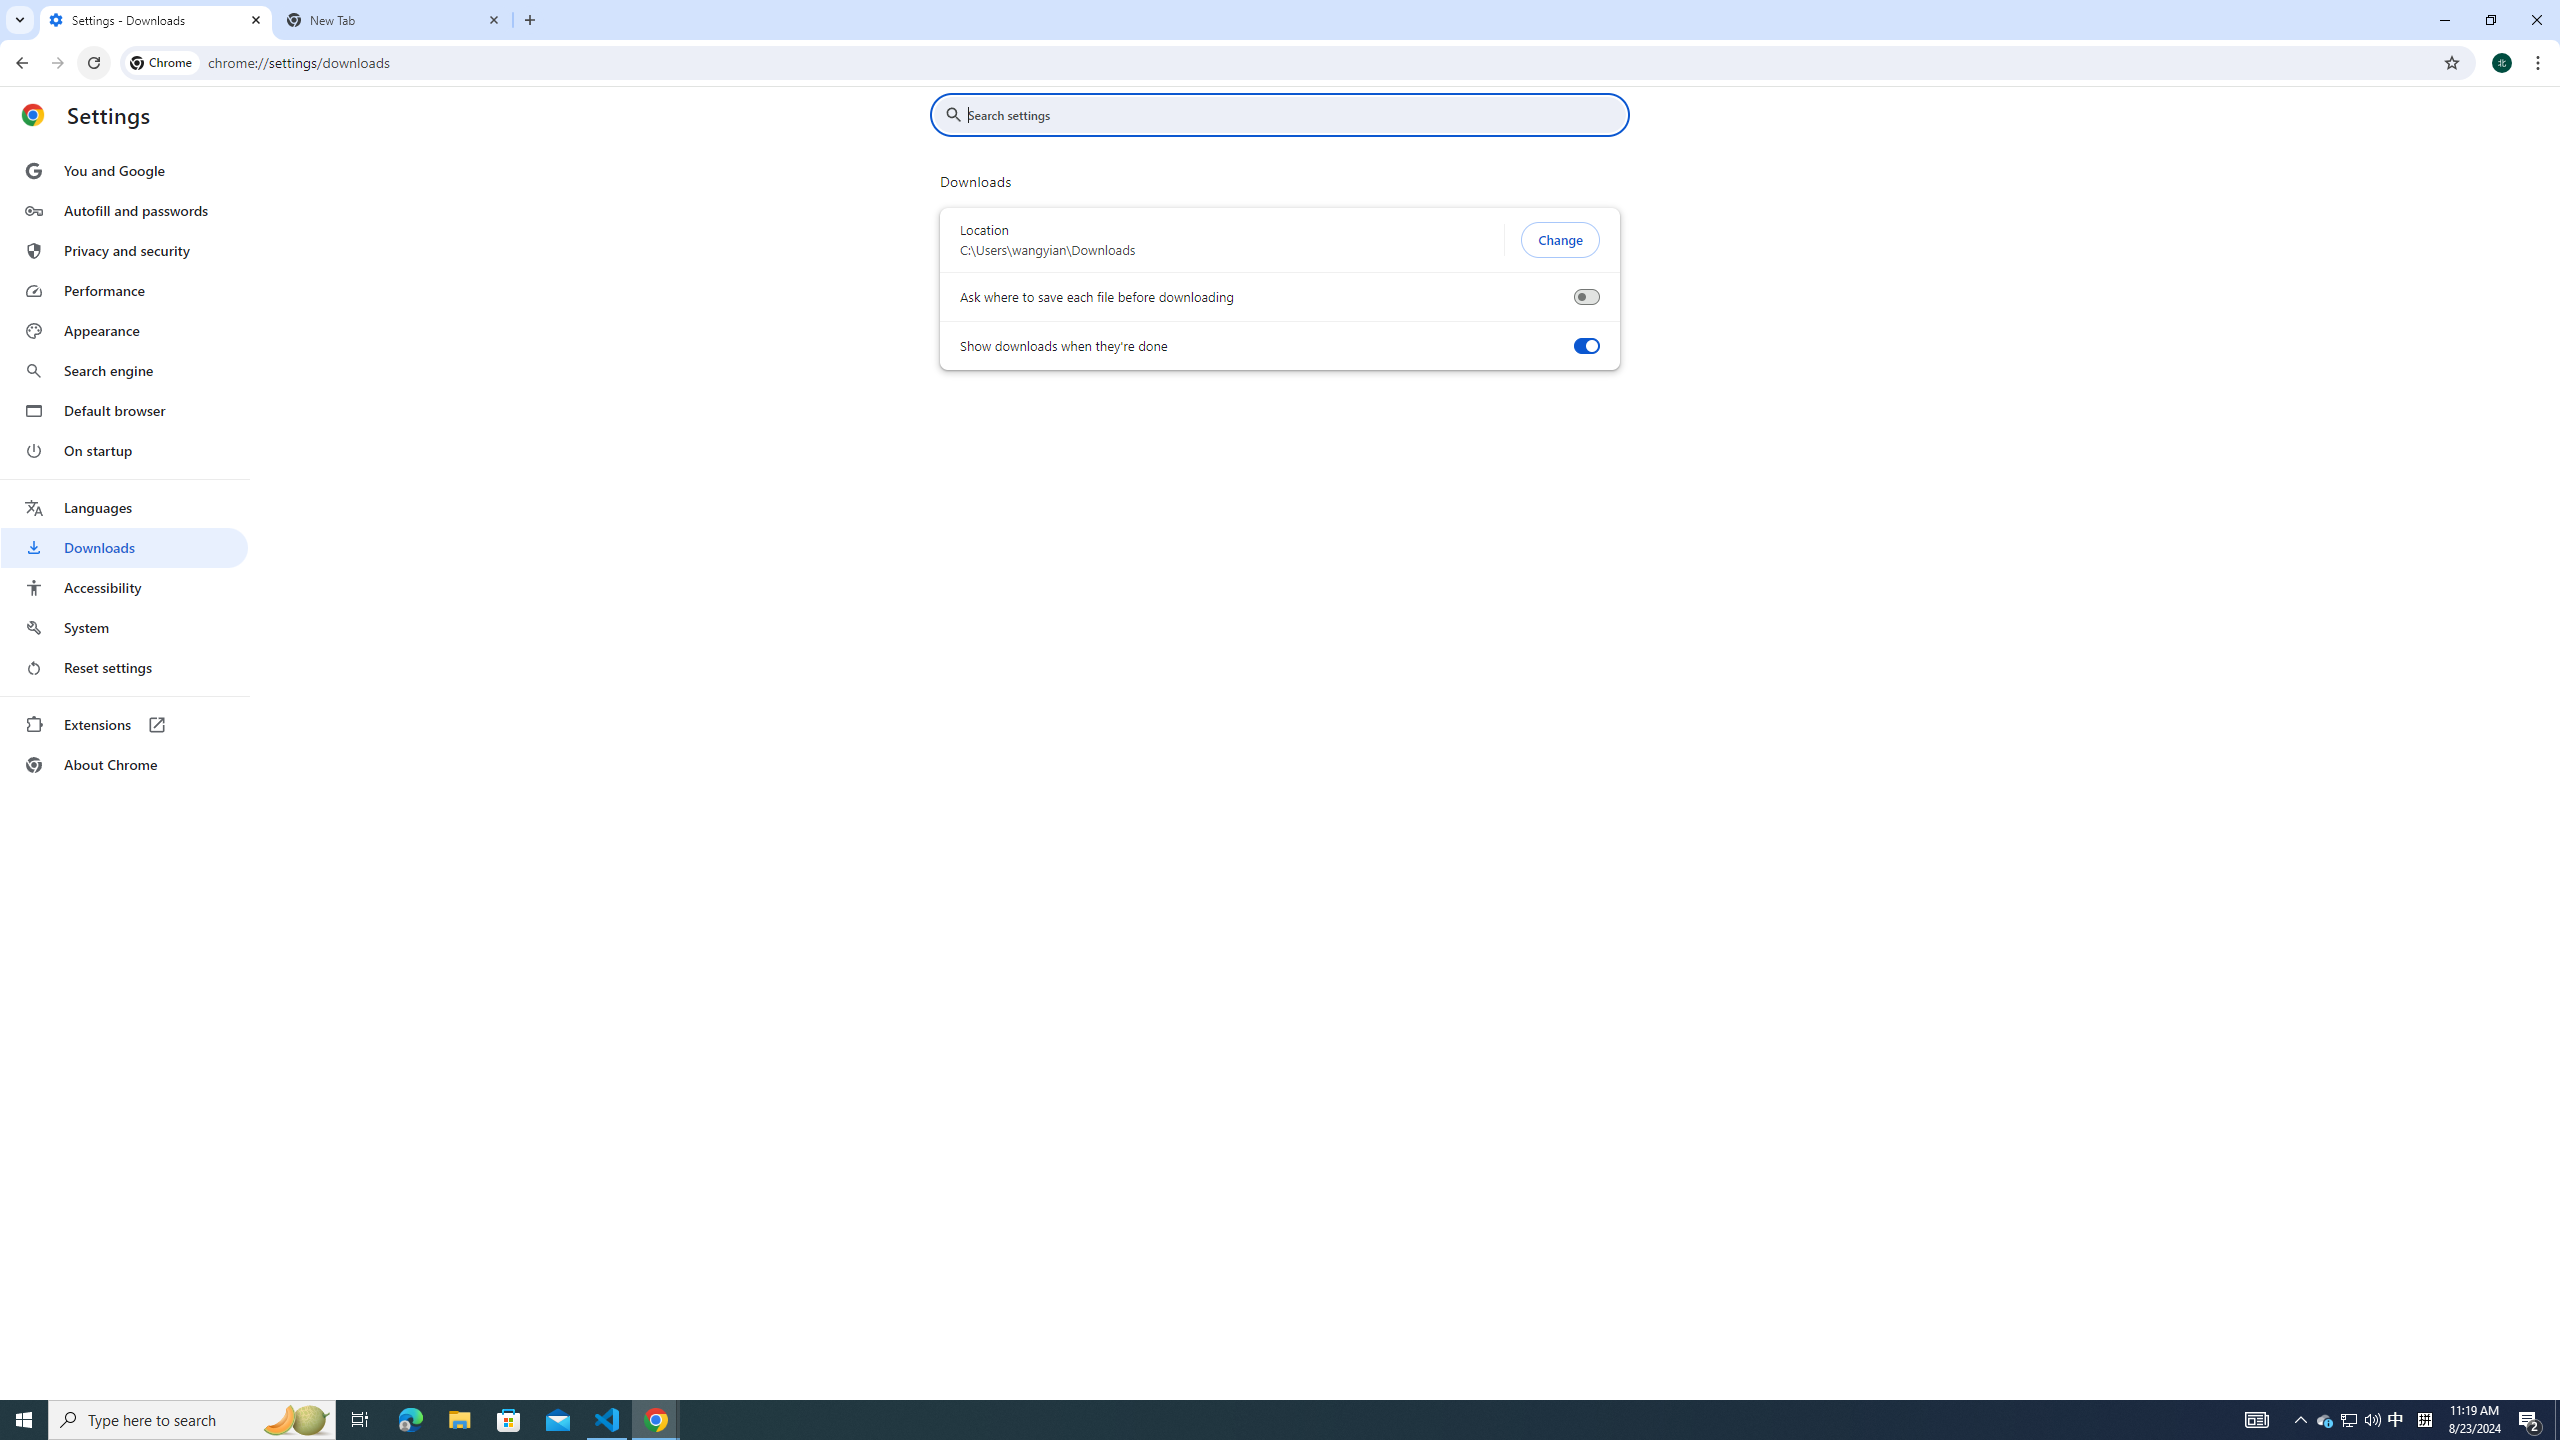 This screenshot has width=2560, height=1440. I want to click on Reset settings, so click(124, 668).